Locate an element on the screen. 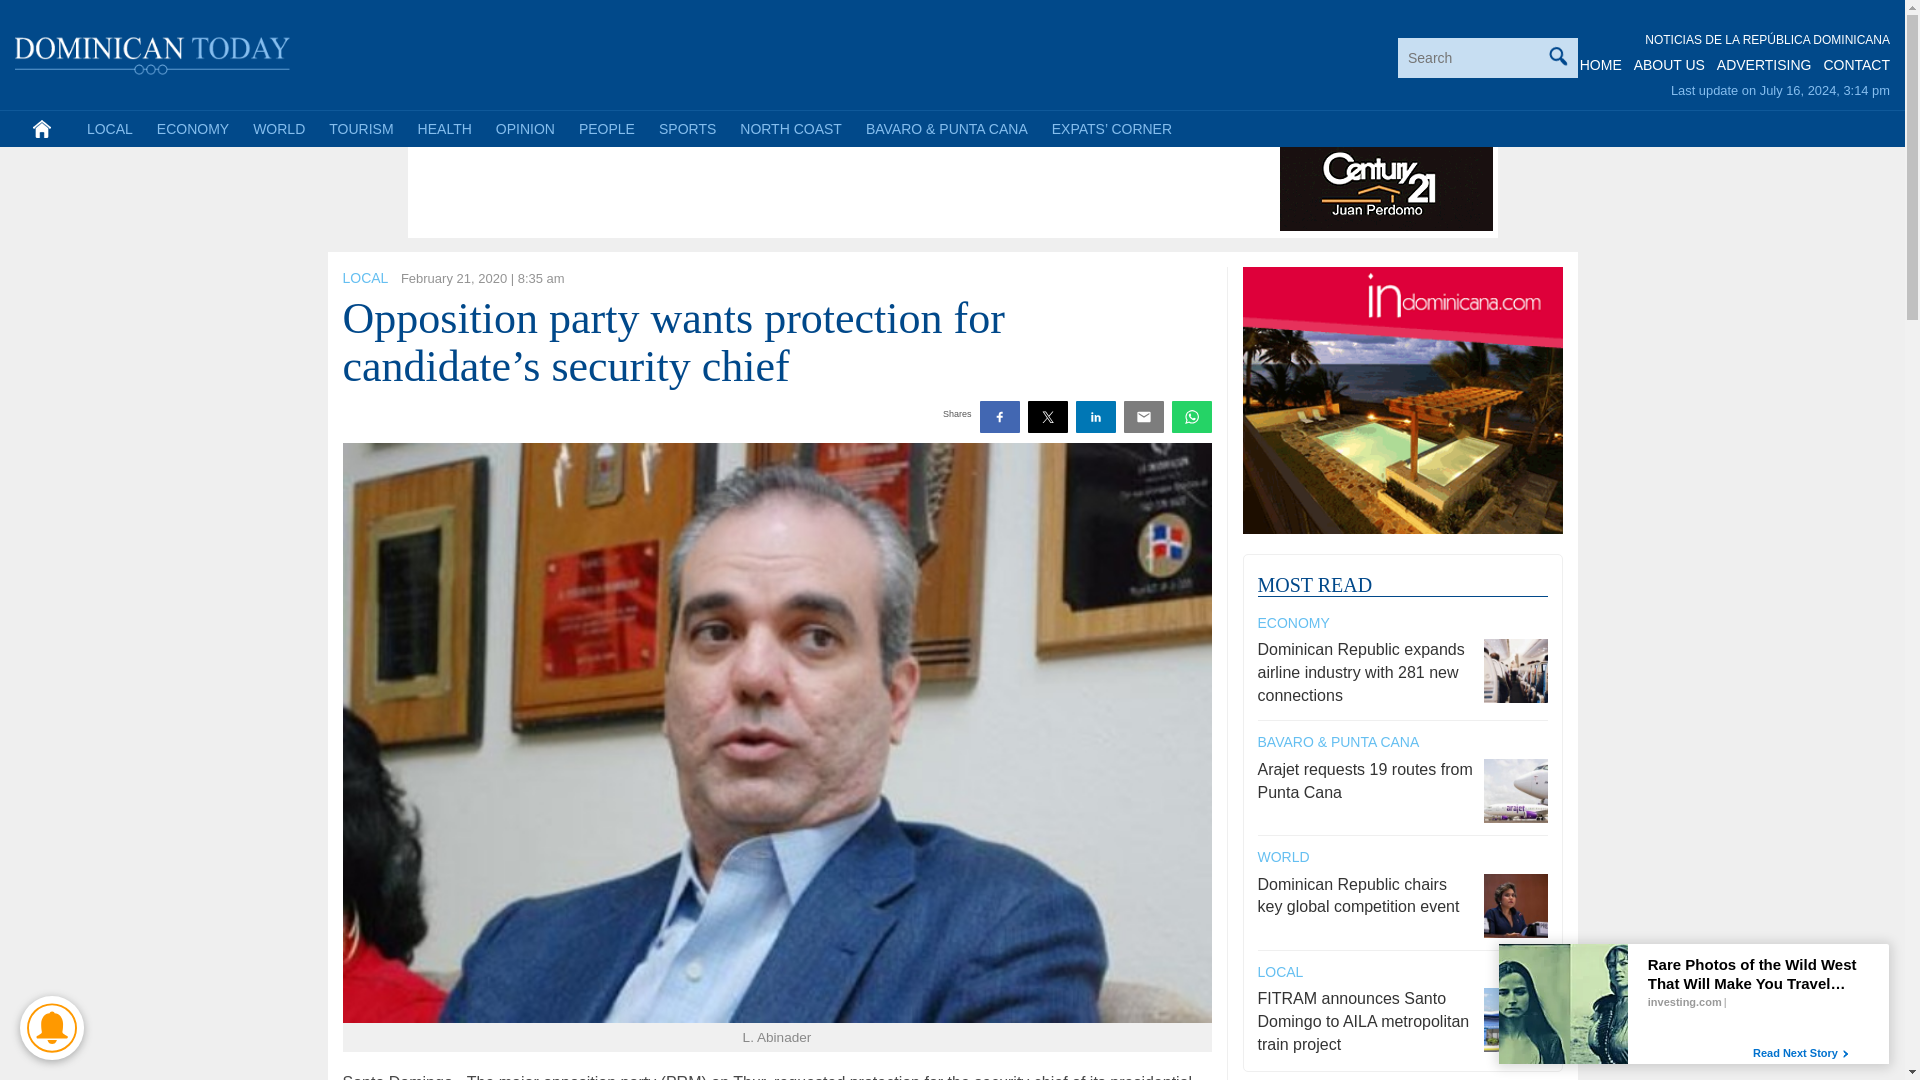 The image size is (1920, 1080). CONTACT is located at coordinates (1856, 65).